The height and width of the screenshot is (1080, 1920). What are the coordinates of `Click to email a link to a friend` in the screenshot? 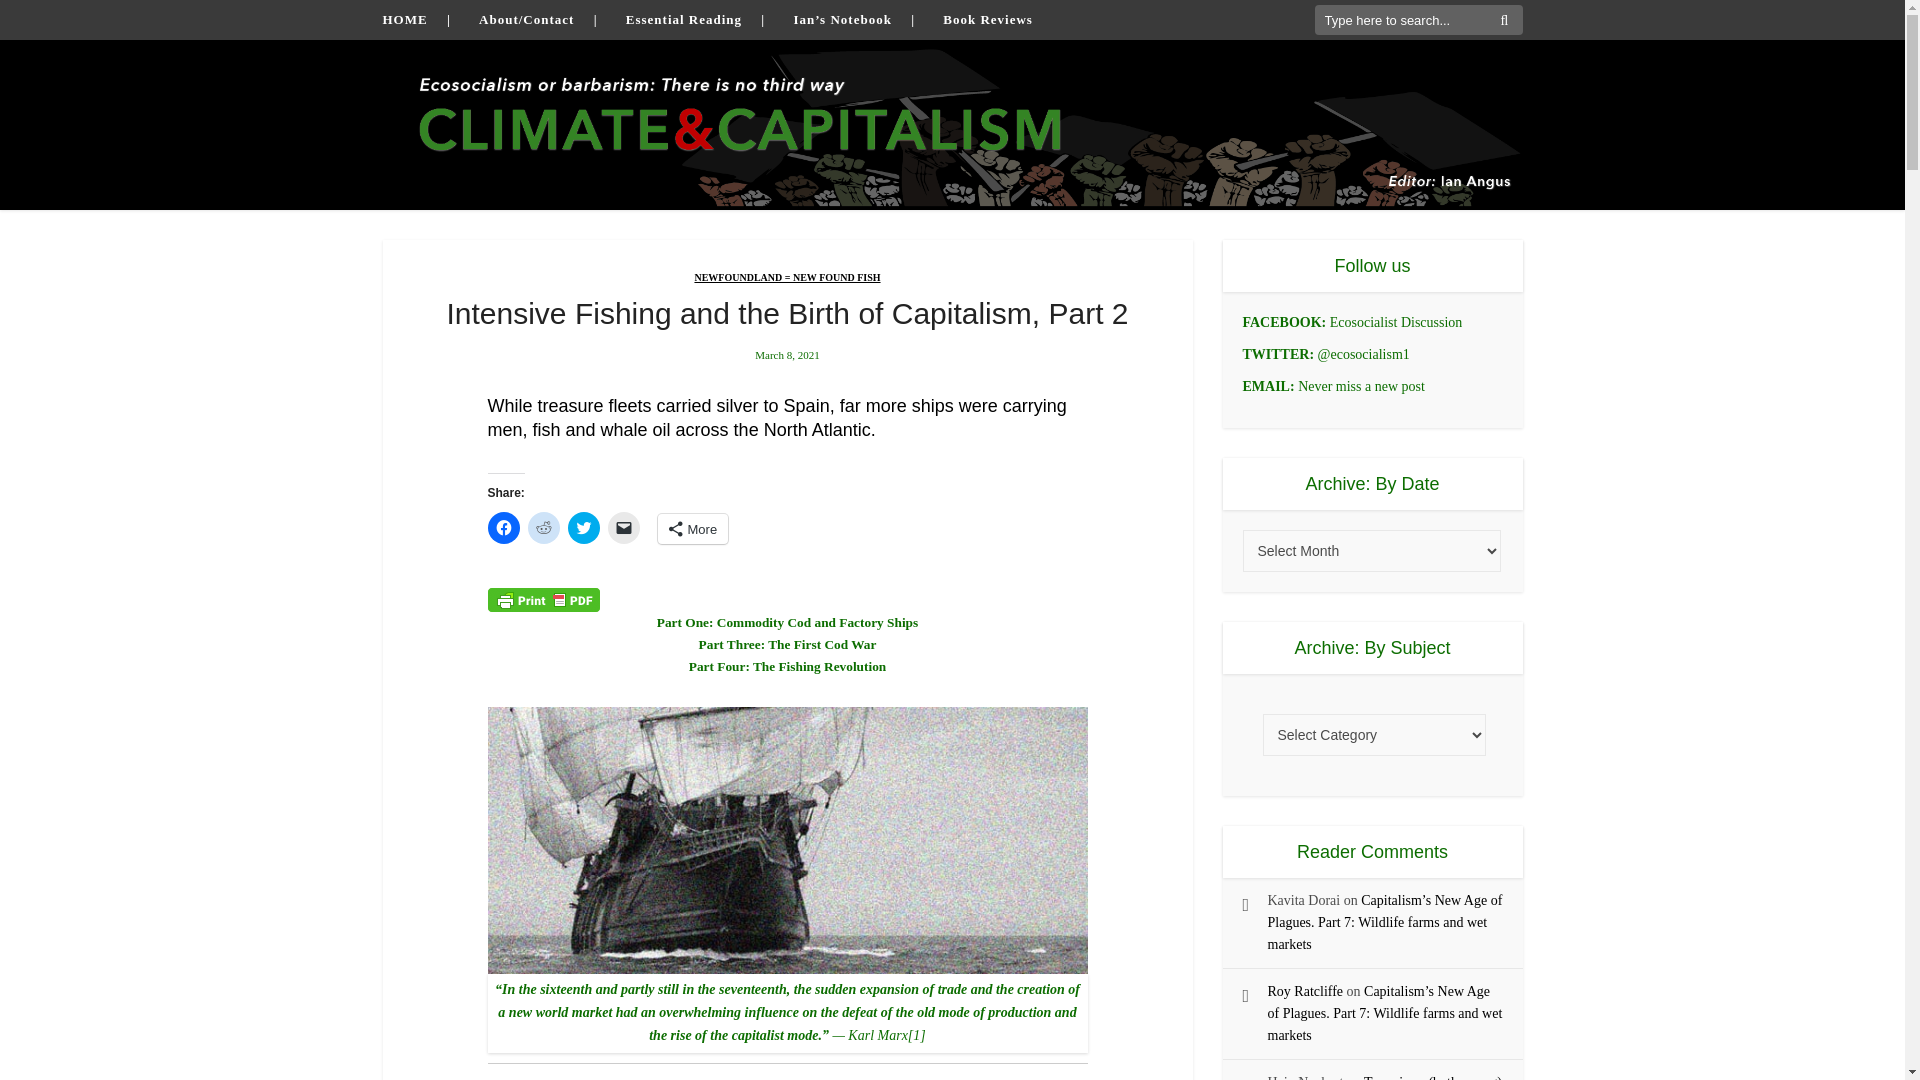 It's located at (624, 528).